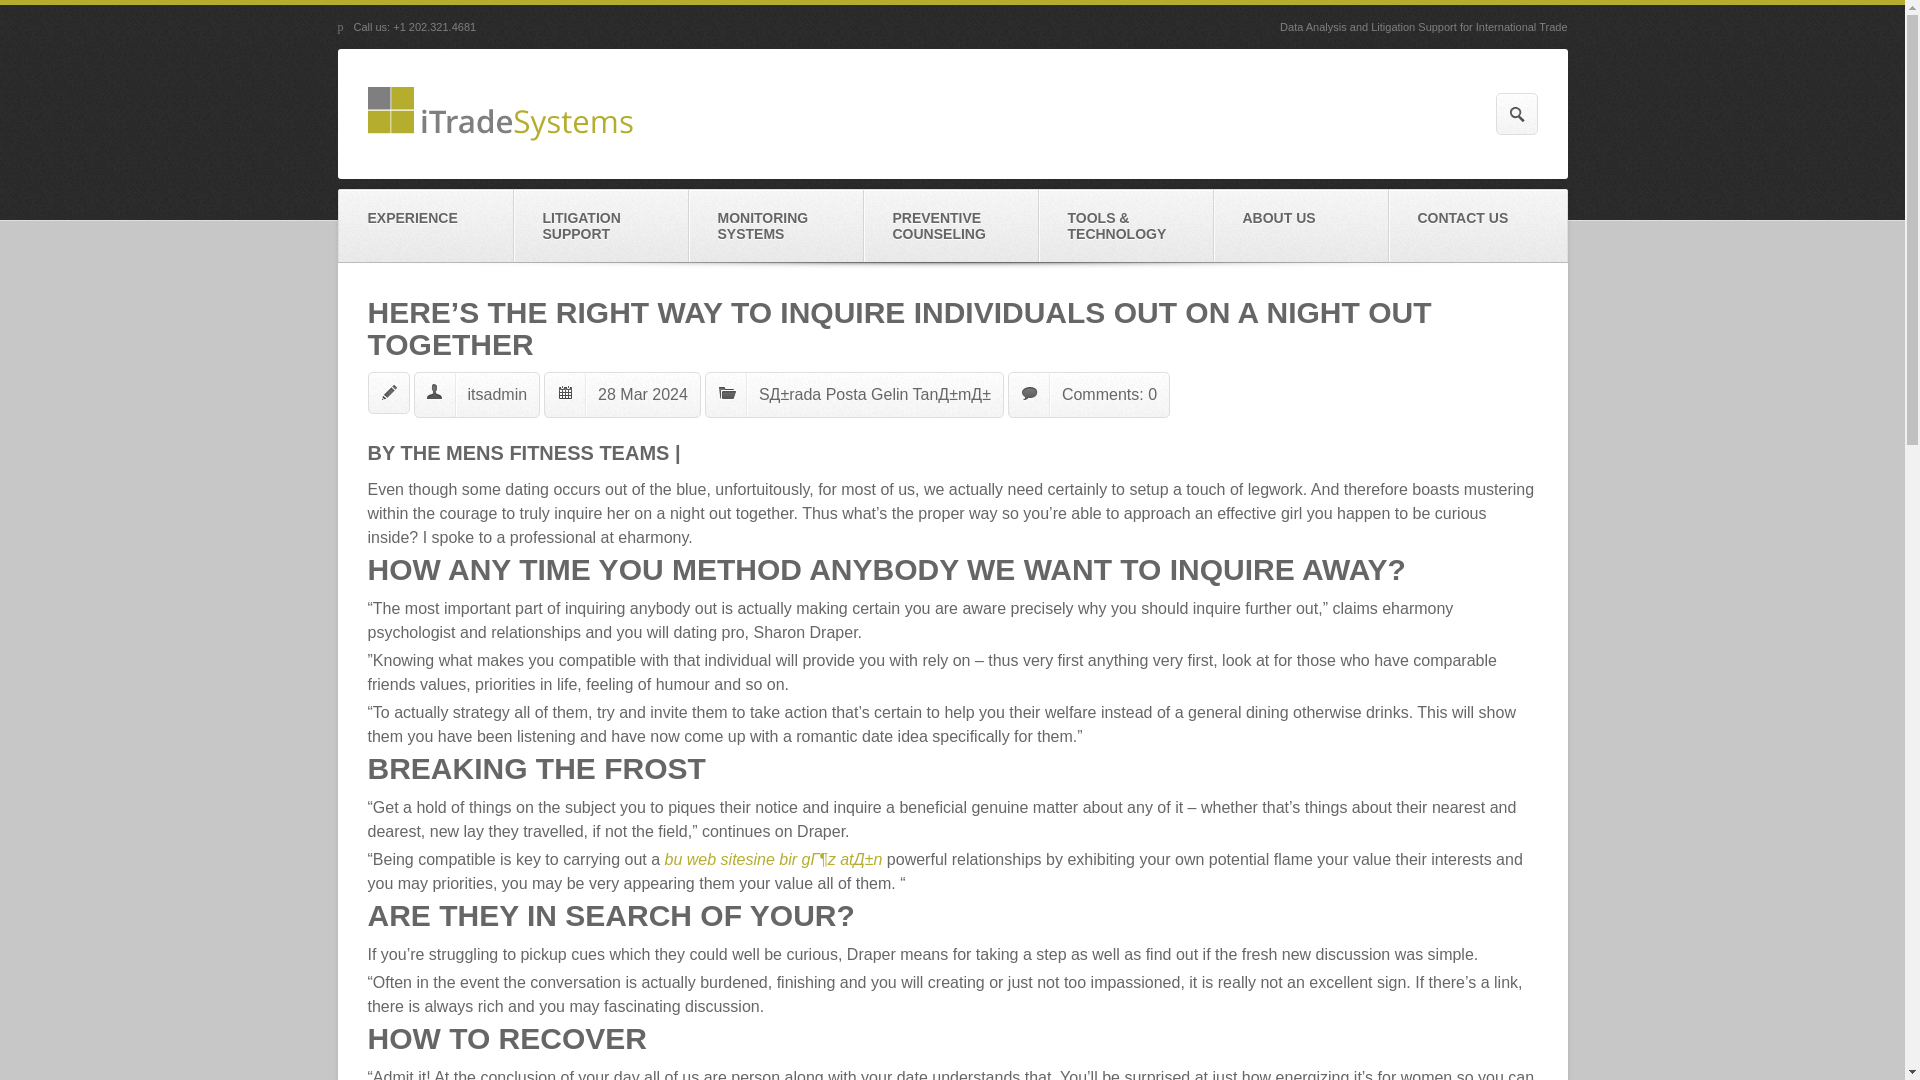  What do you see at coordinates (424, 226) in the screenshot?
I see `EXPERIENCE` at bounding box center [424, 226].